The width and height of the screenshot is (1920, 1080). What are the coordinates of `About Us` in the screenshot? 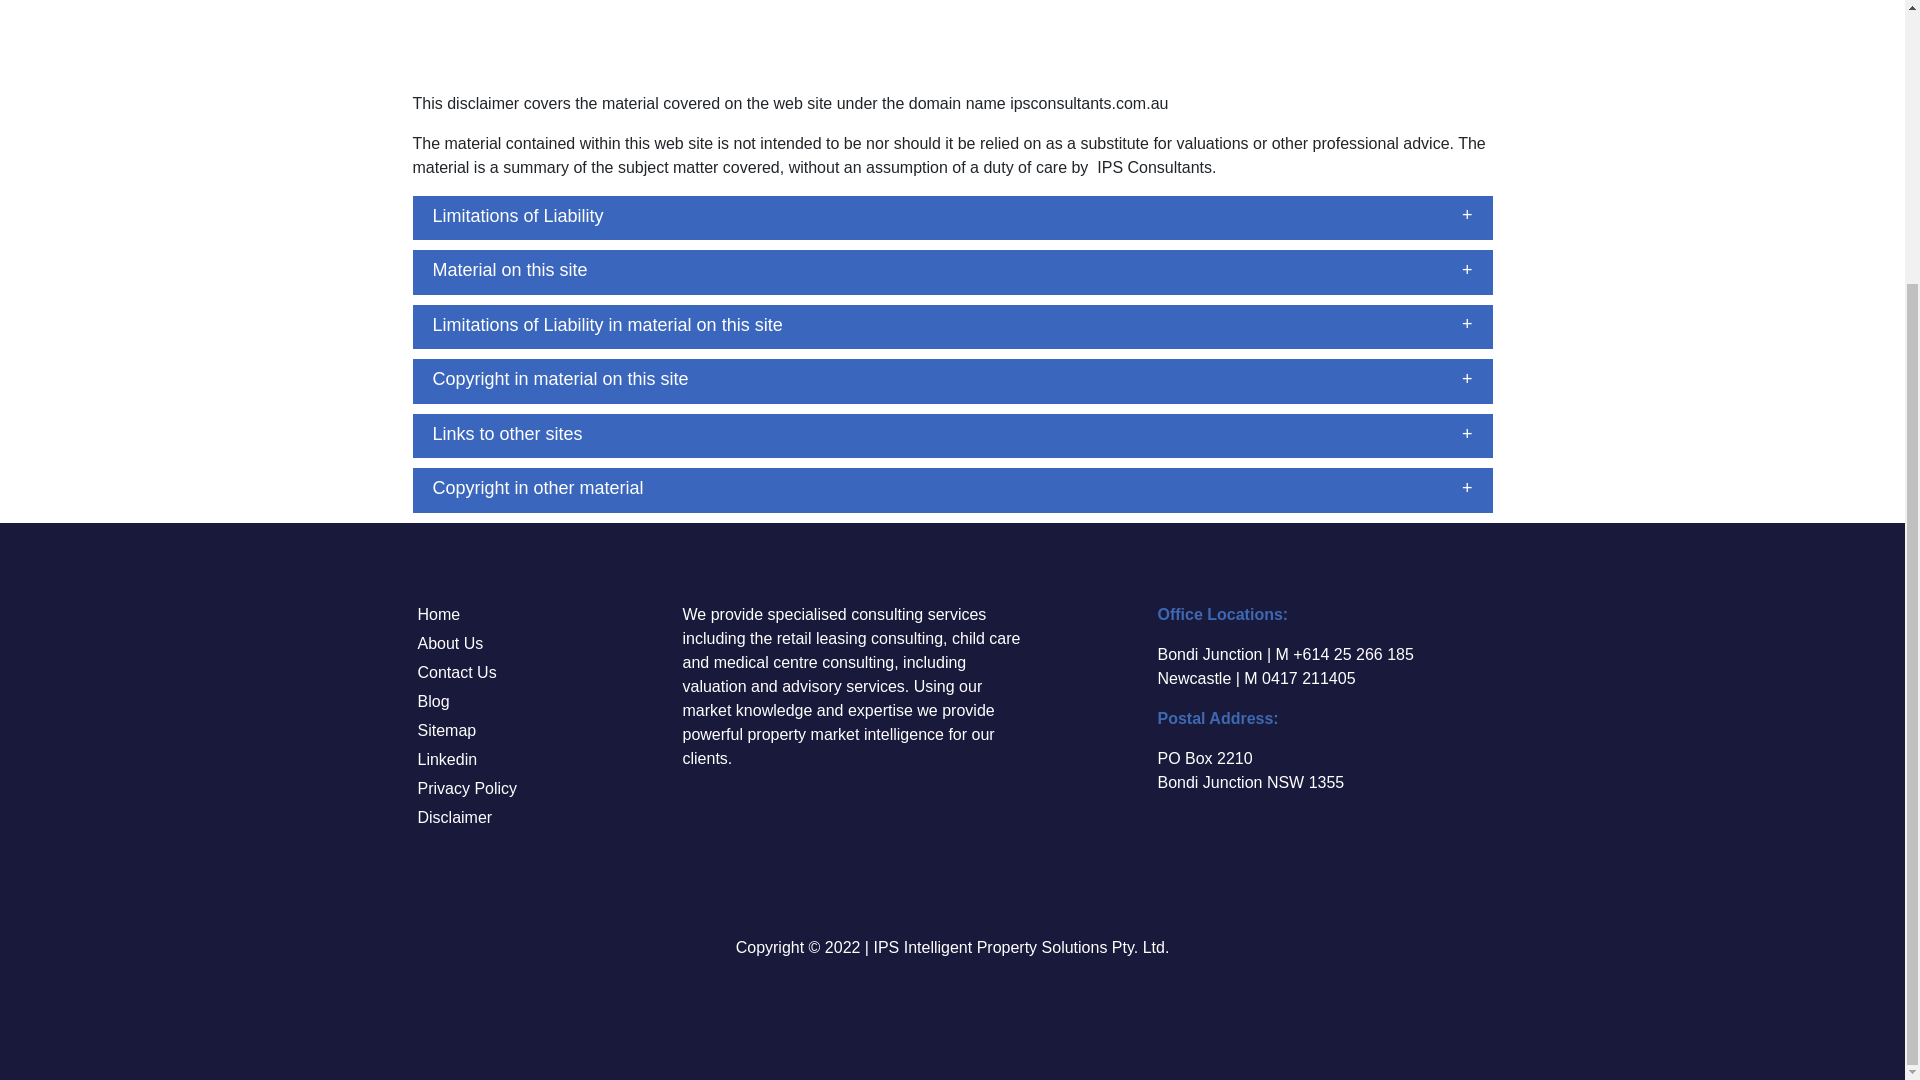 It's located at (450, 644).